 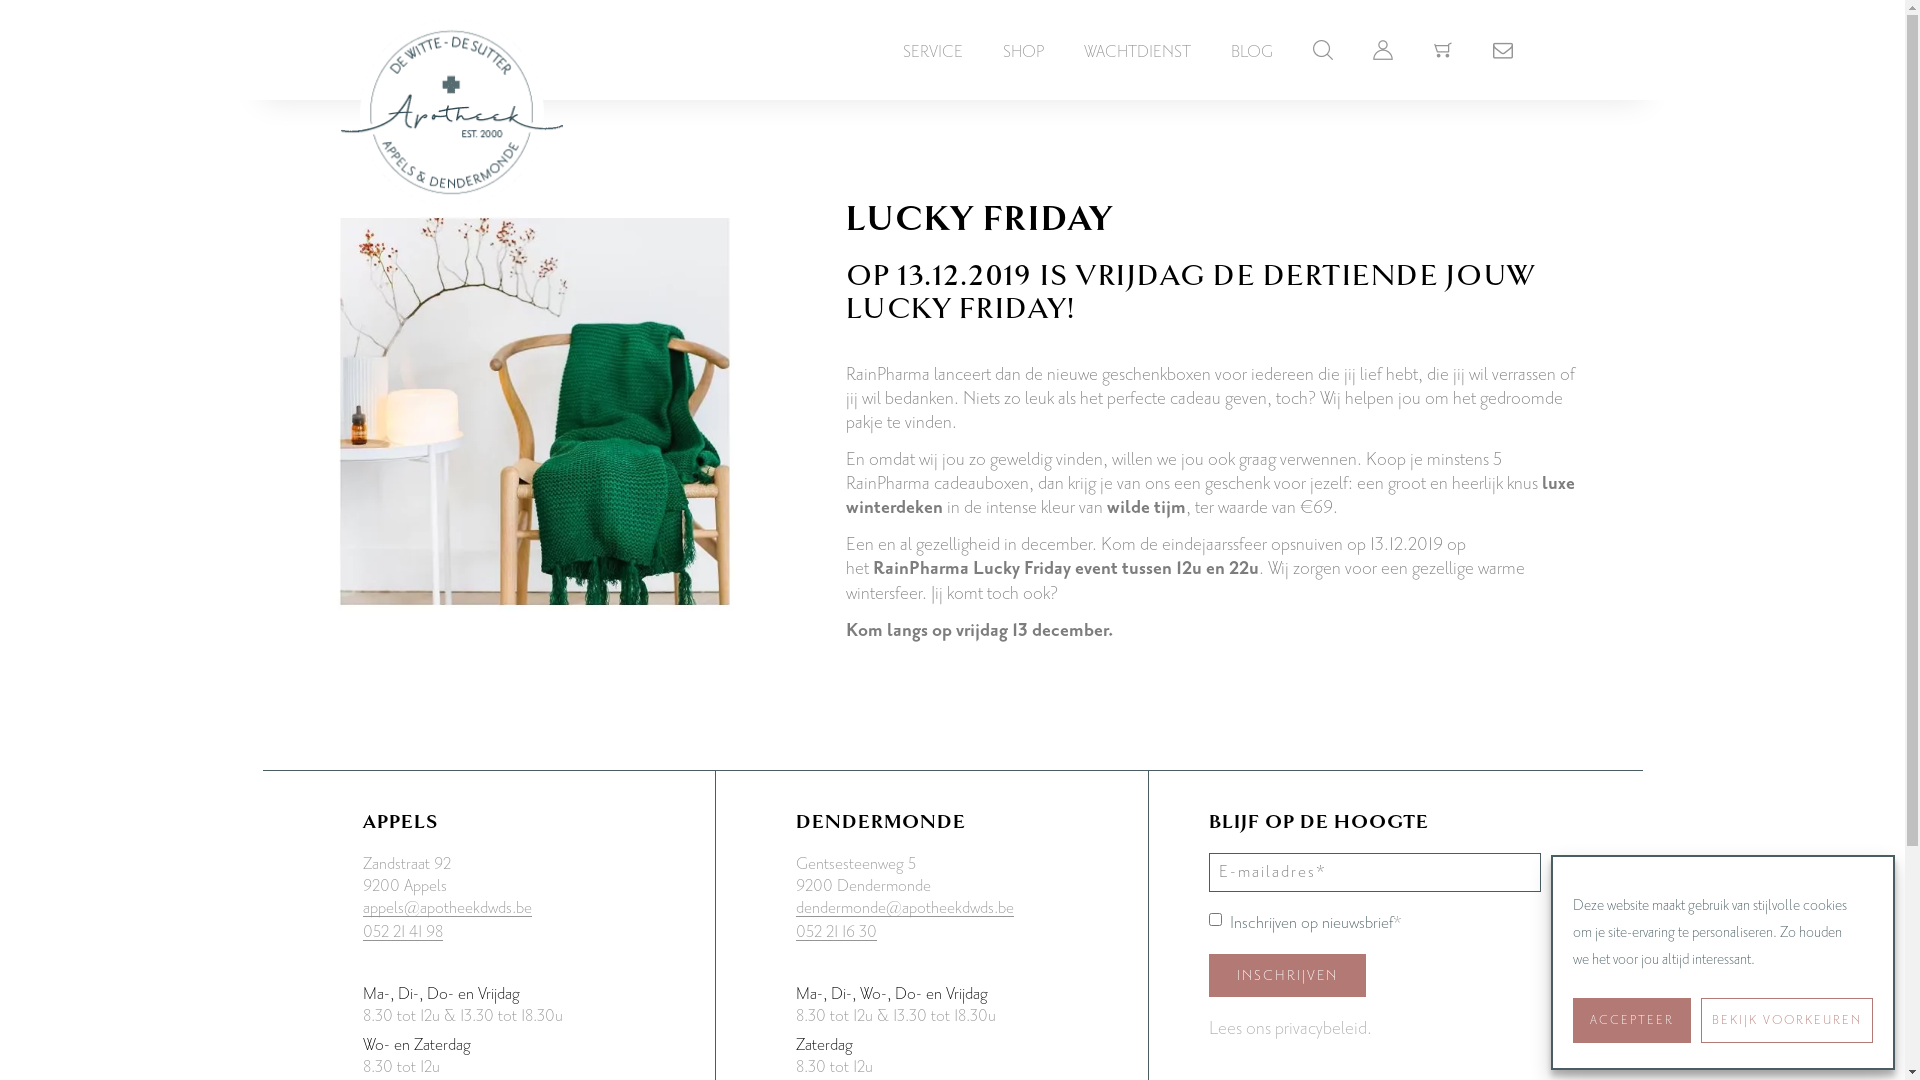 What do you see at coordinates (1632, 1020) in the screenshot?
I see `ACCEPTEER` at bounding box center [1632, 1020].